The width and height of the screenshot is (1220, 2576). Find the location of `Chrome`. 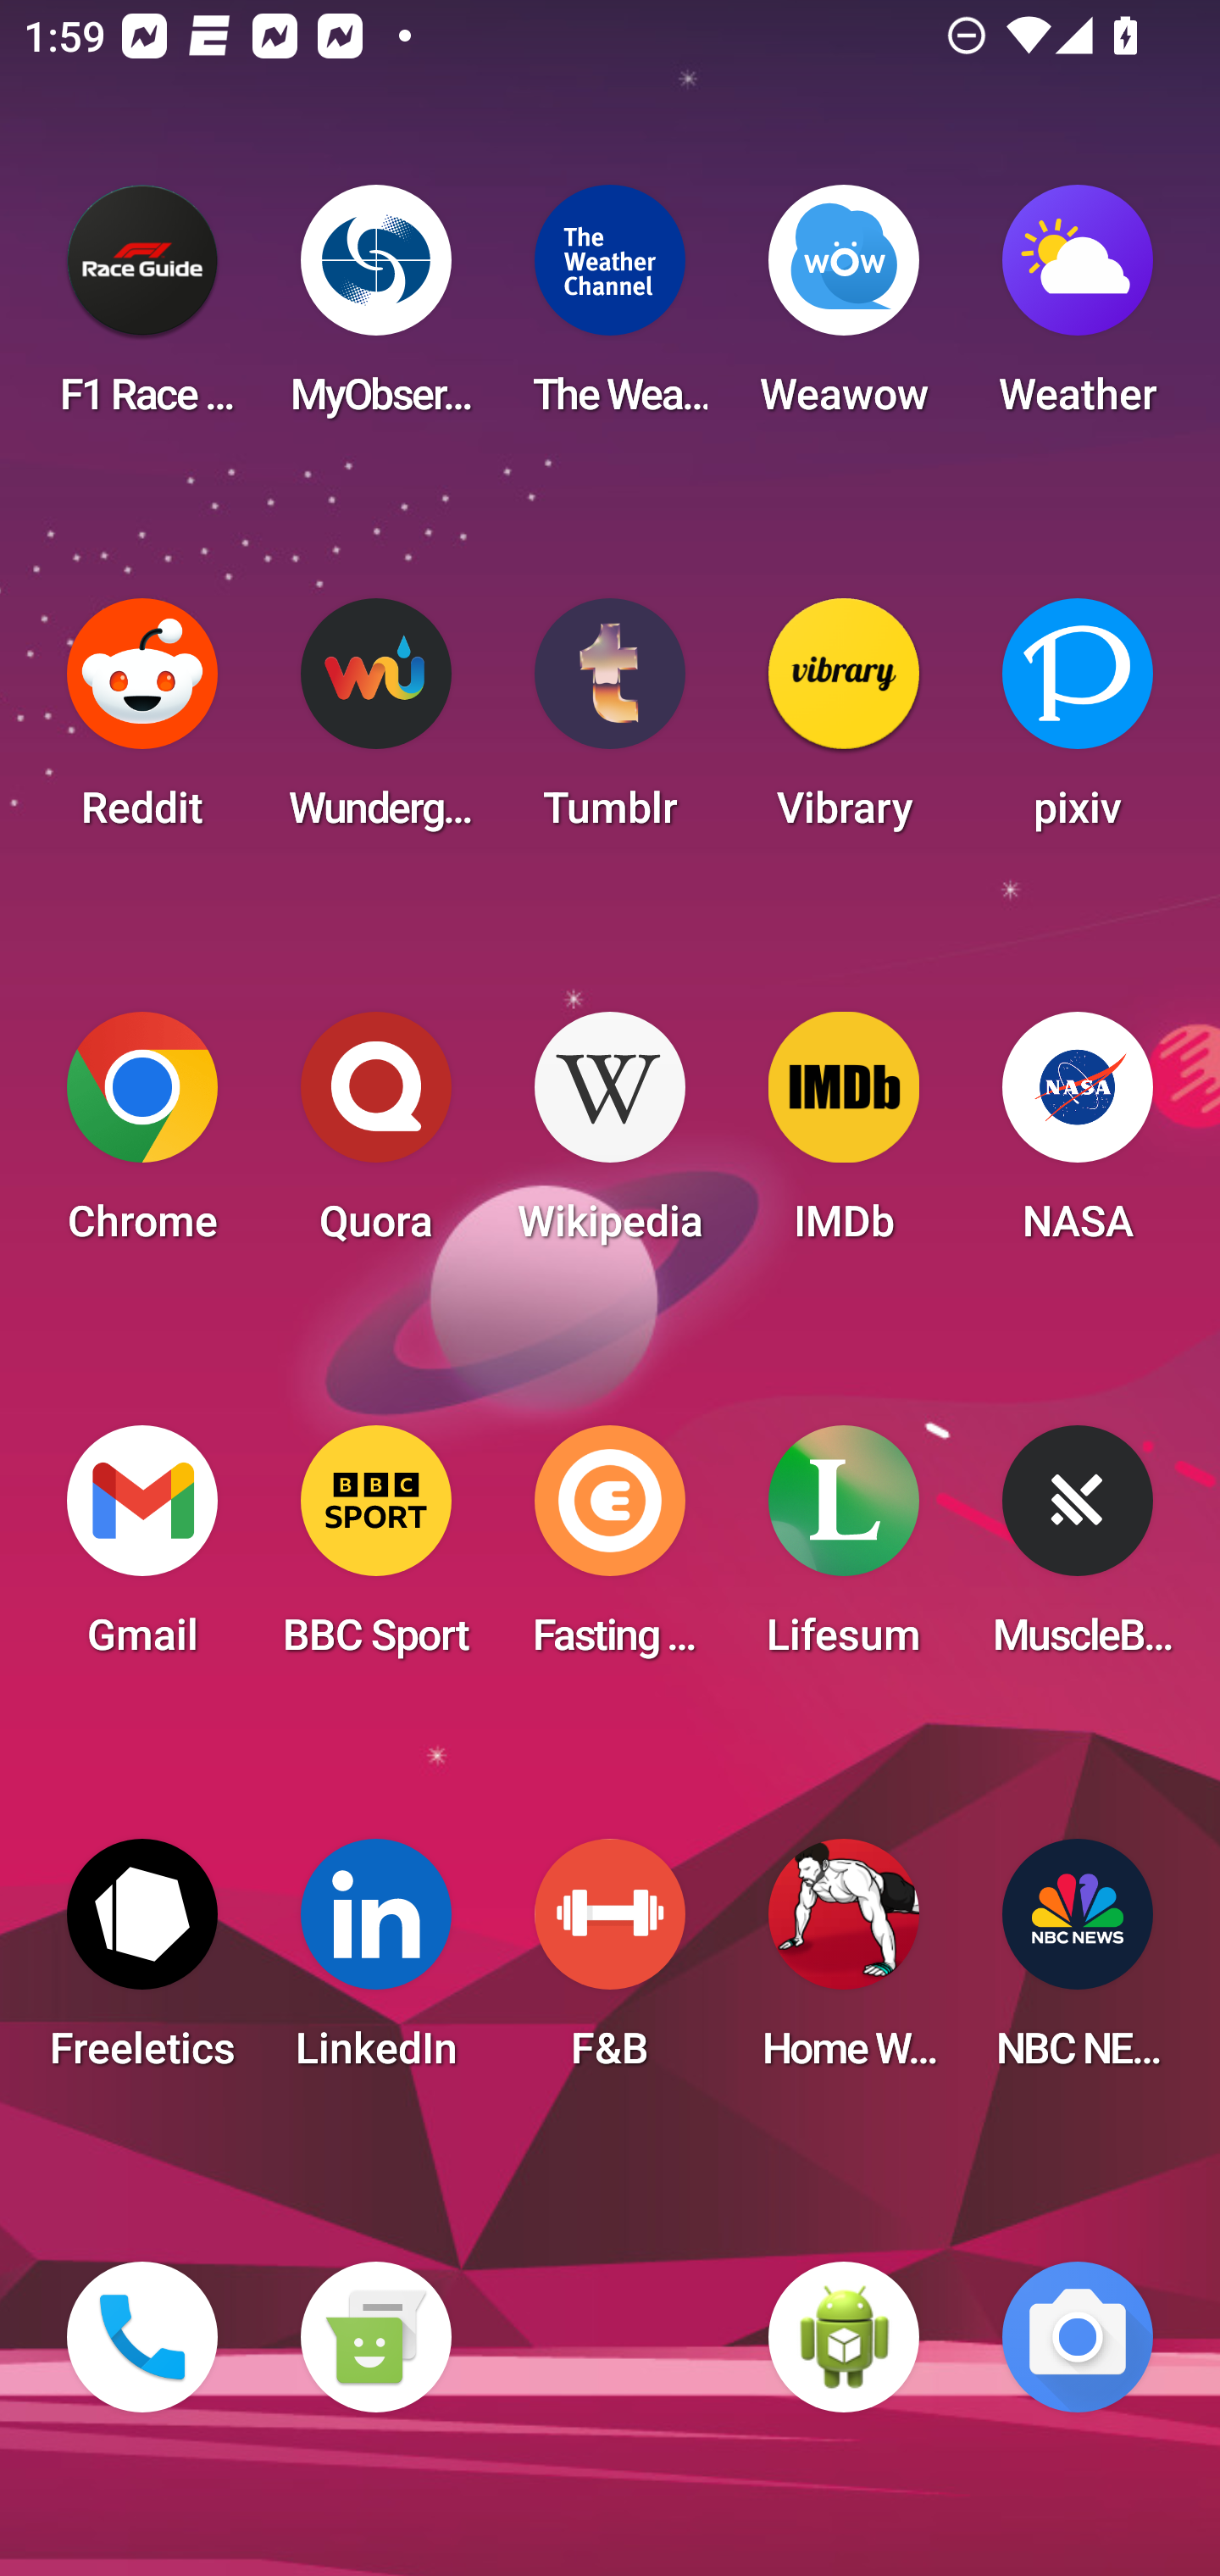

Chrome is located at coordinates (142, 1137).